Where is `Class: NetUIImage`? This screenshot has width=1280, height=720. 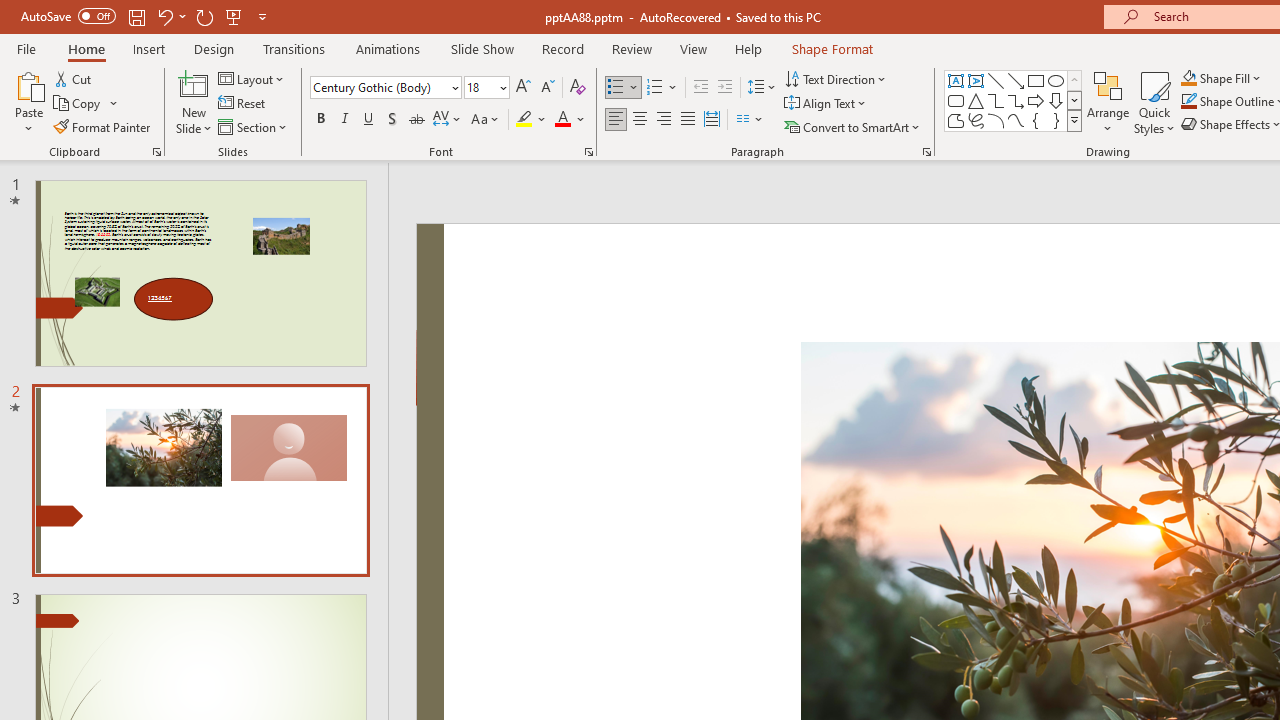 Class: NetUIImage is located at coordinates (1075, 120).